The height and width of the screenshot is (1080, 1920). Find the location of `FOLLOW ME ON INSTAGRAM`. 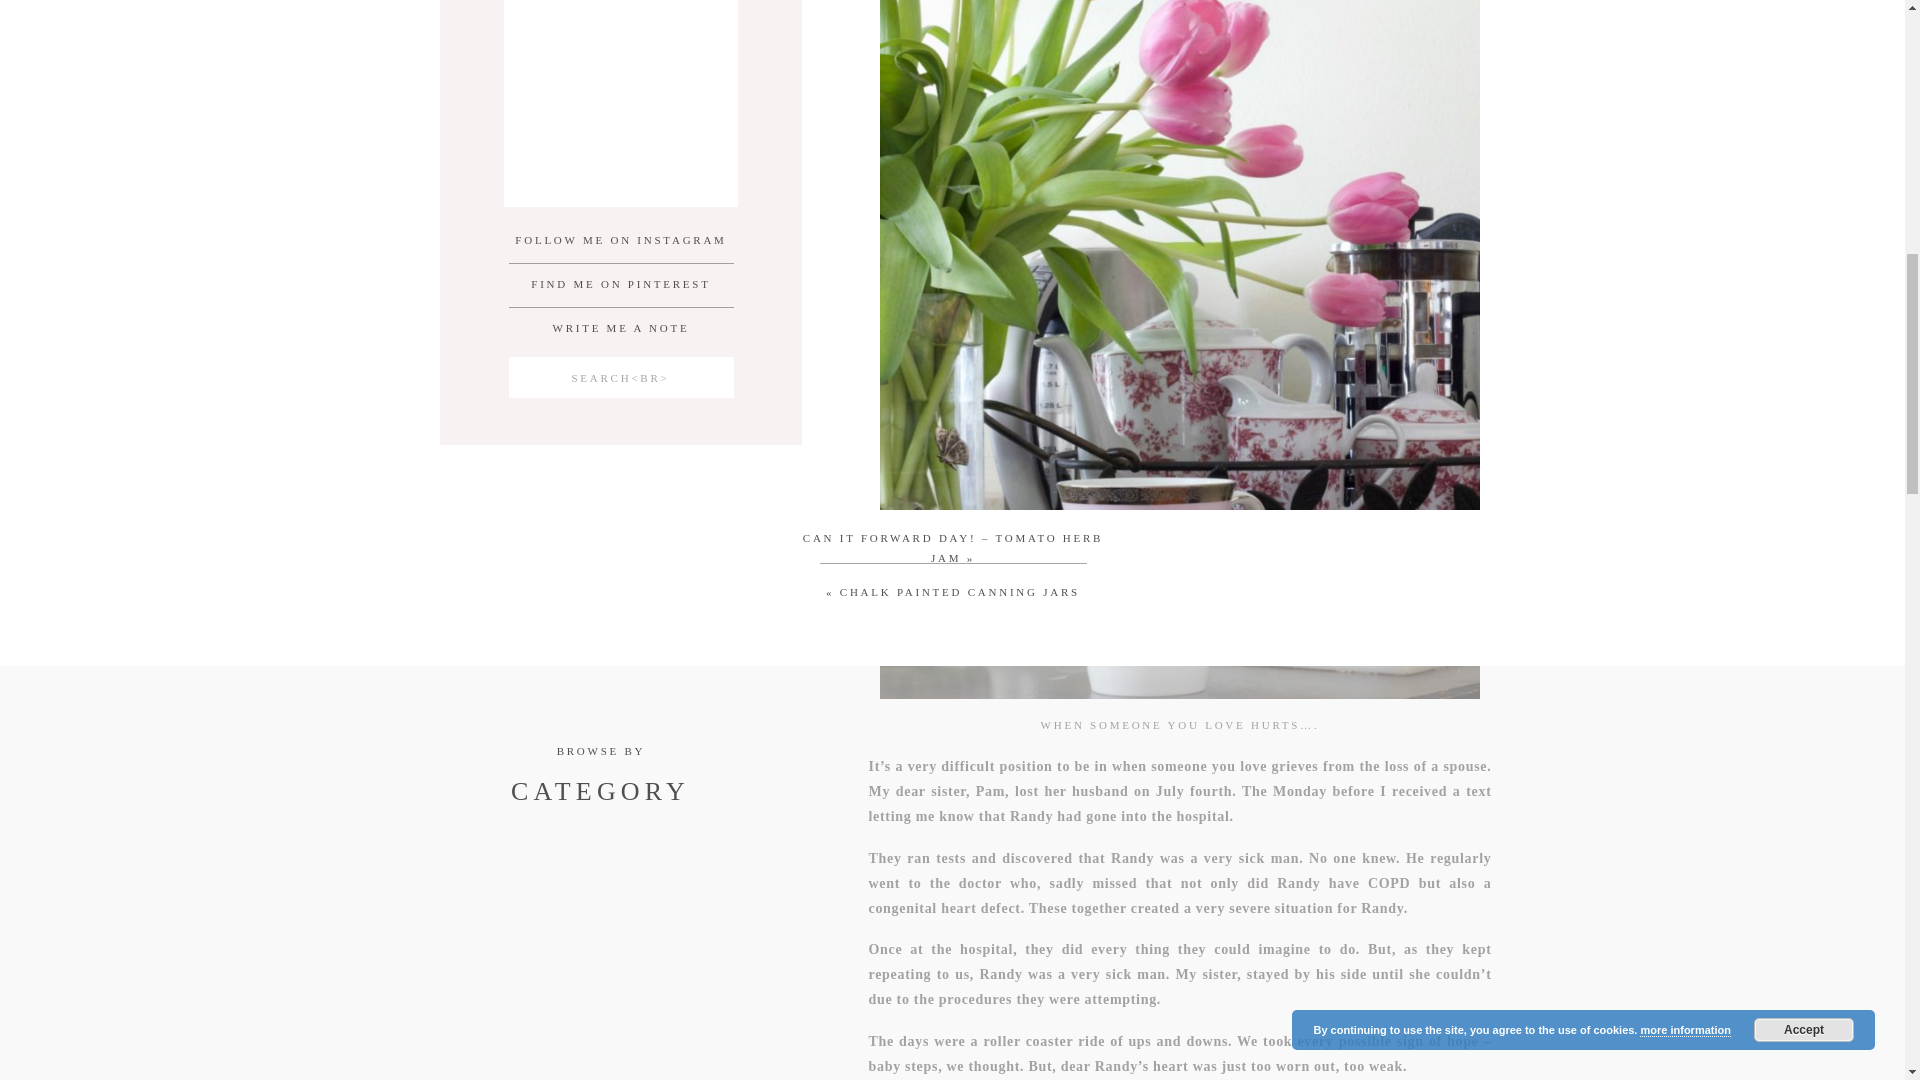

FOLLOW ME ON INSTAGRAM is located at coordinates (620, 241).